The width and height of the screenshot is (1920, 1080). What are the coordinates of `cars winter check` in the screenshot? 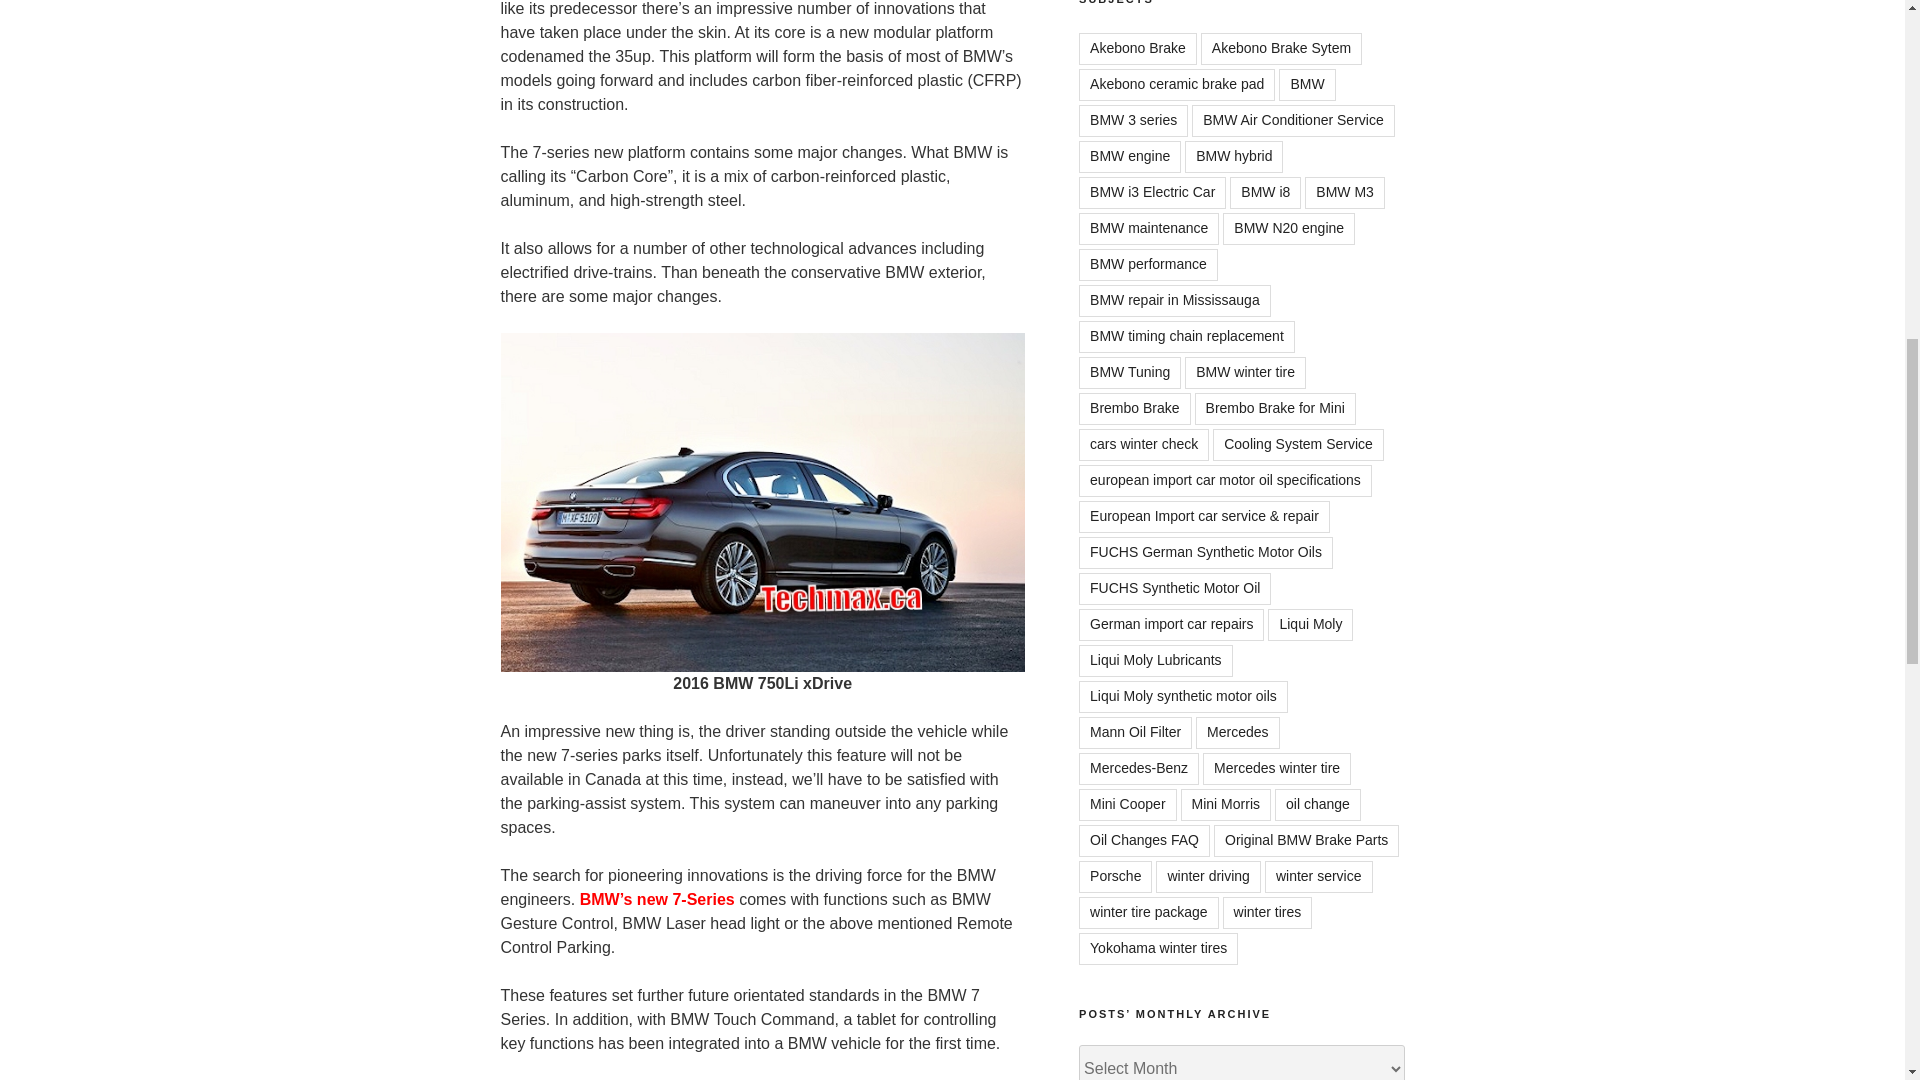 It's located at (1144, 444).